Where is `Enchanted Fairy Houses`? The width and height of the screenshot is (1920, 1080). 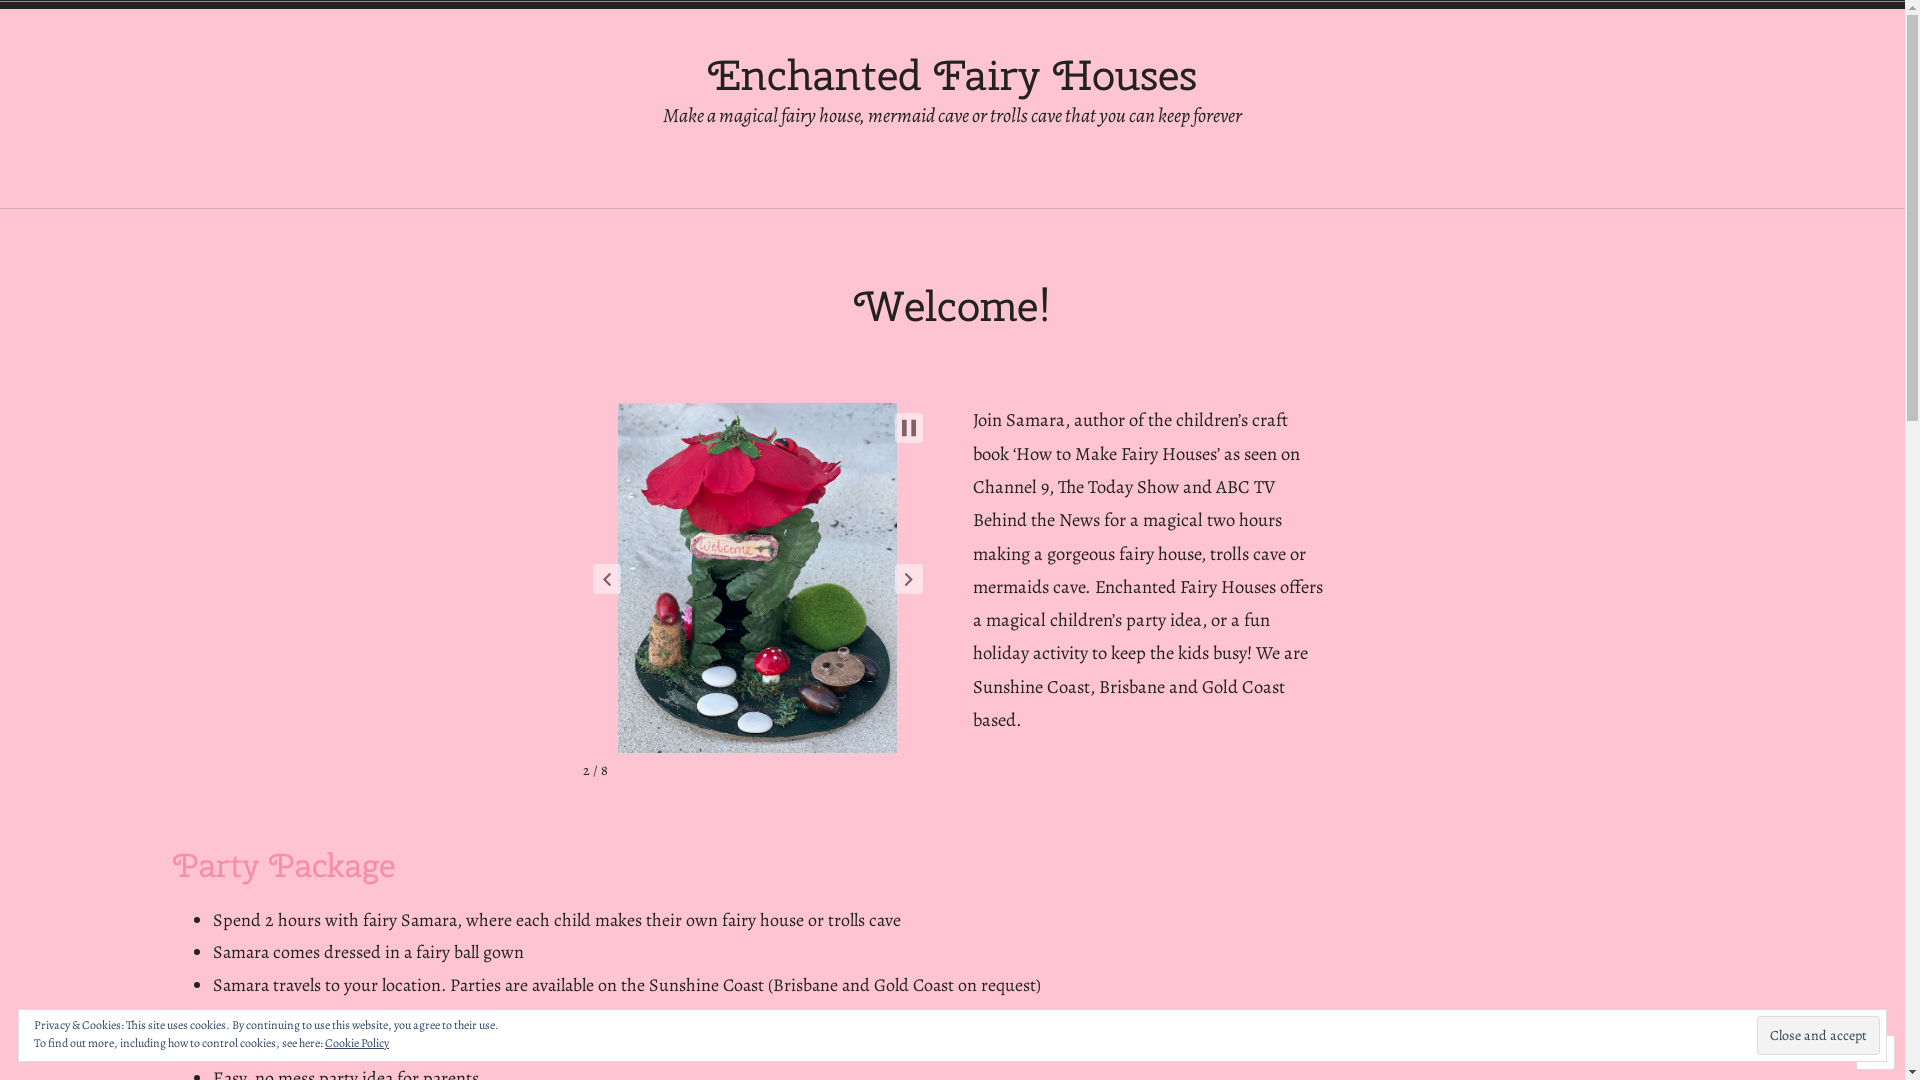 Enchanted Fairy Houses is located at coordinates (952, 75).